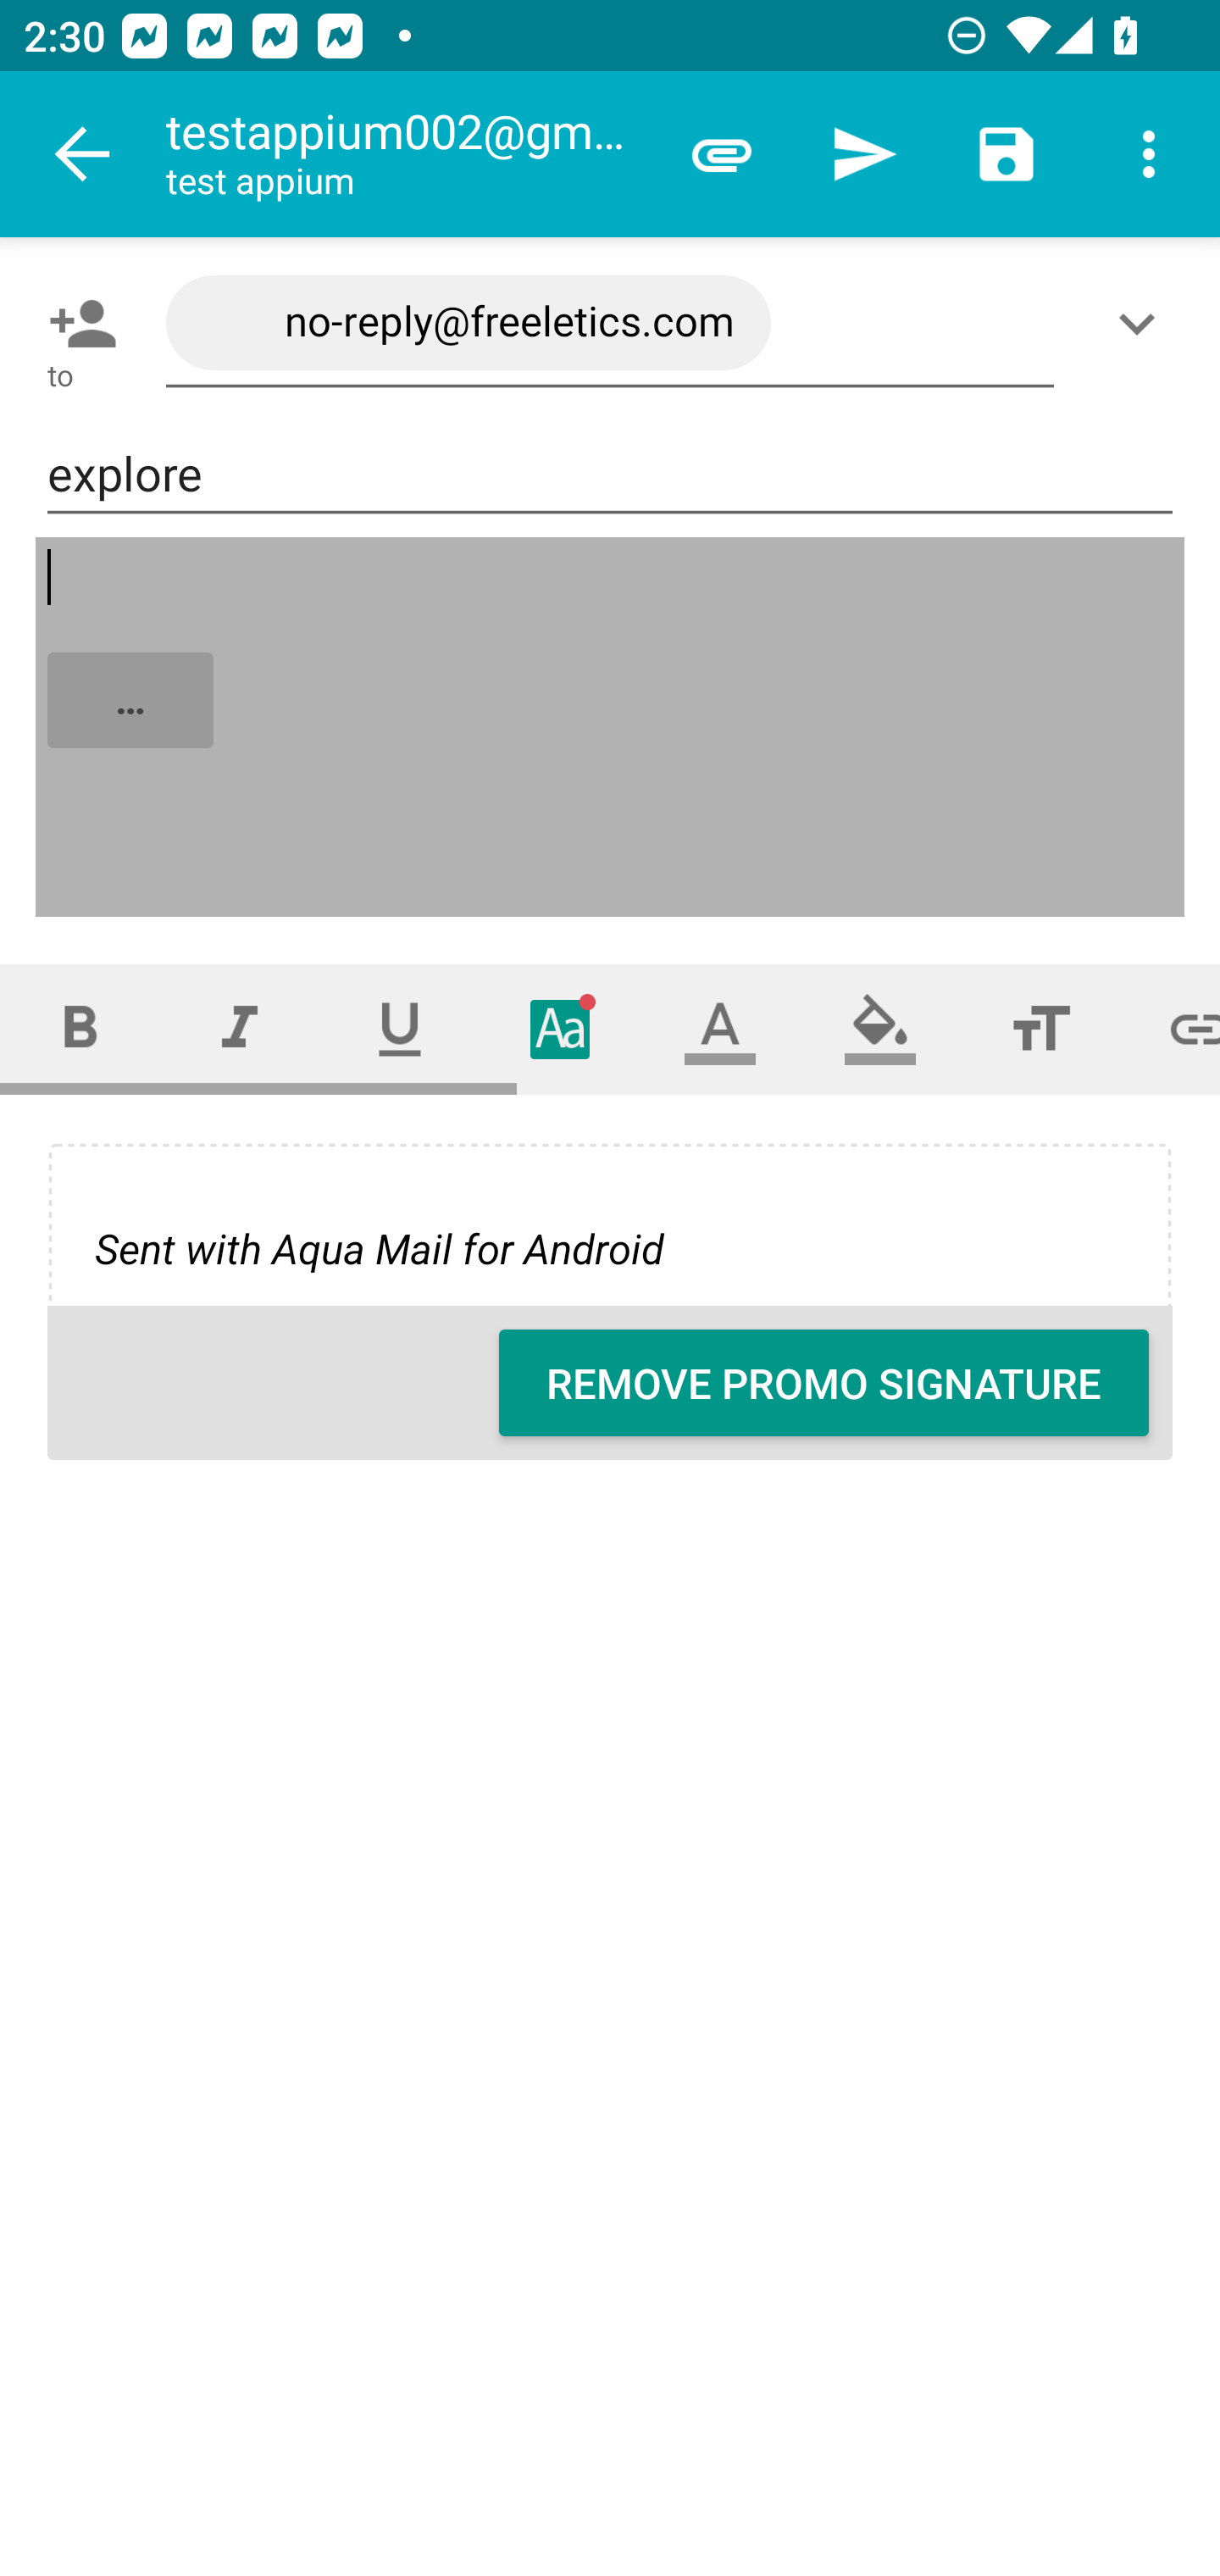  I want to click on Fill color, so click(880, 1029).